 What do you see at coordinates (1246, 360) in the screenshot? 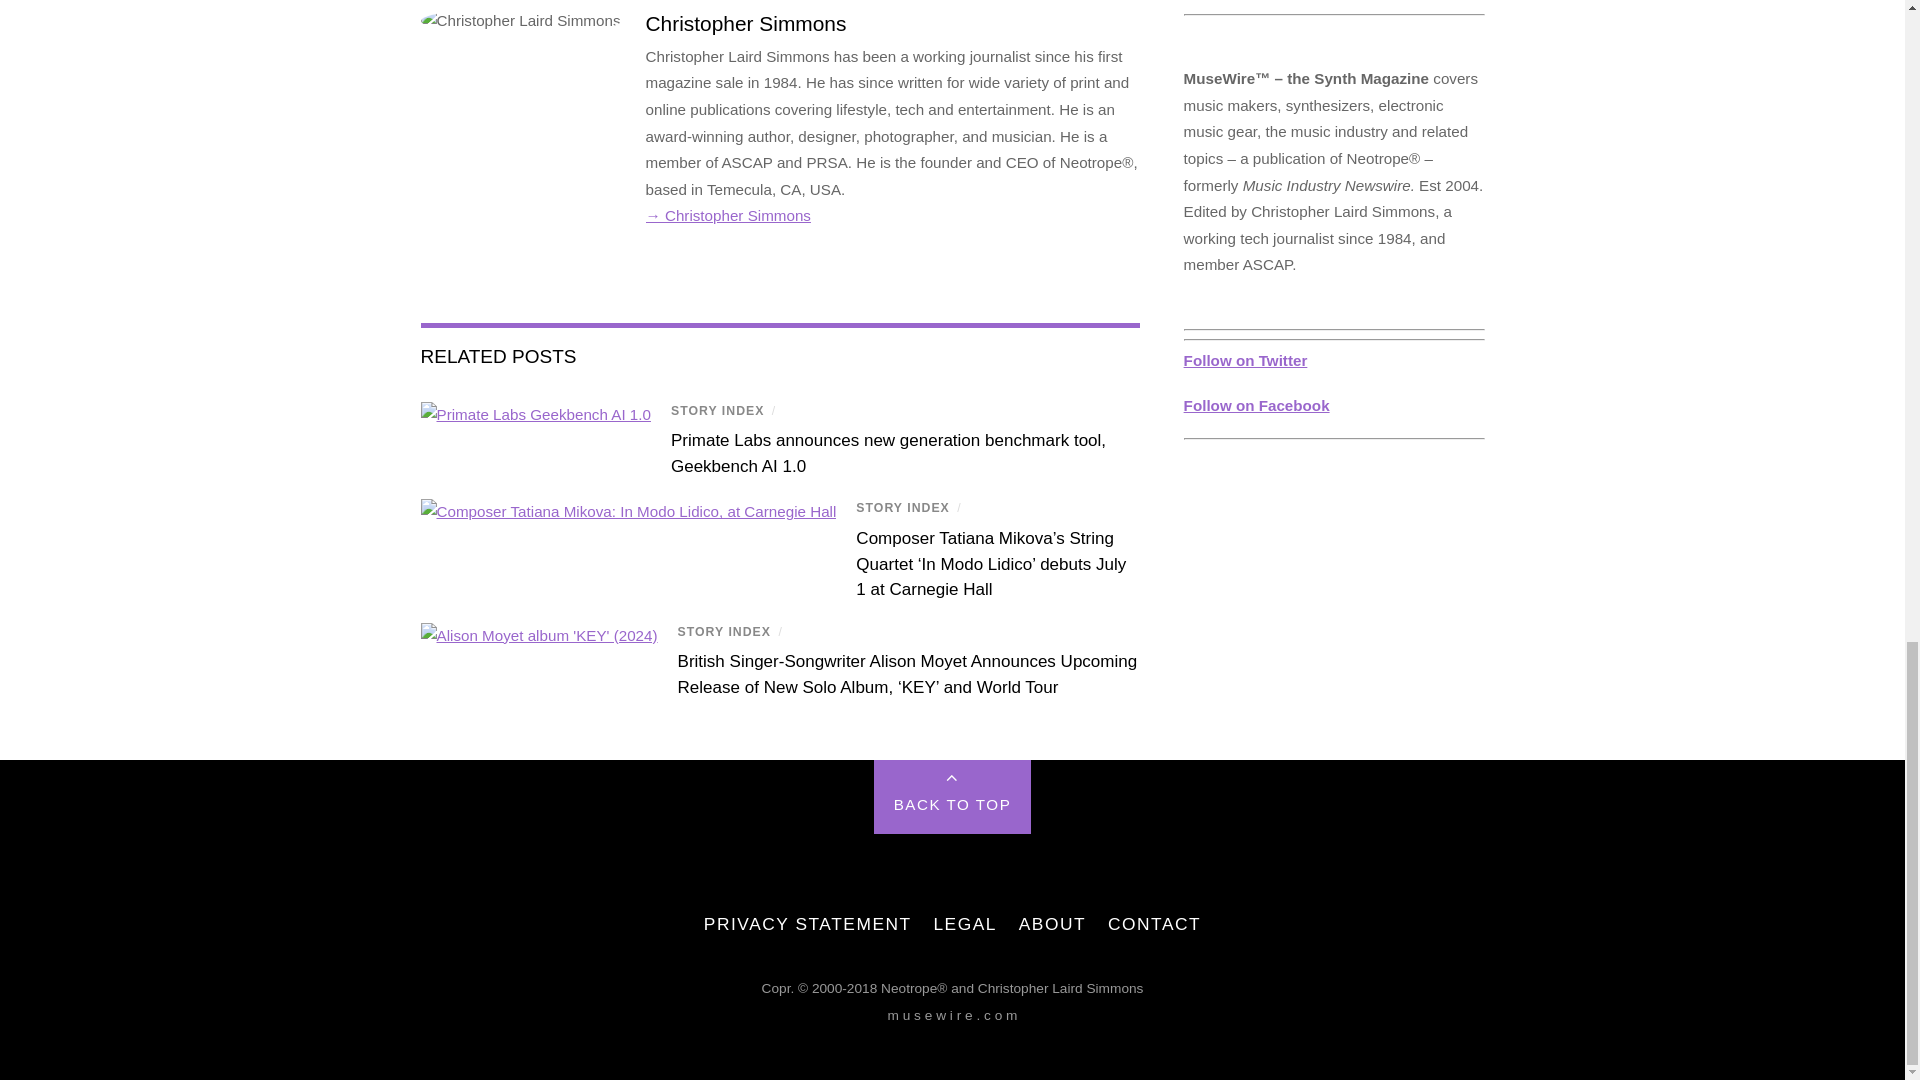
I see `Twitter` at bounding box center [1246, 360].